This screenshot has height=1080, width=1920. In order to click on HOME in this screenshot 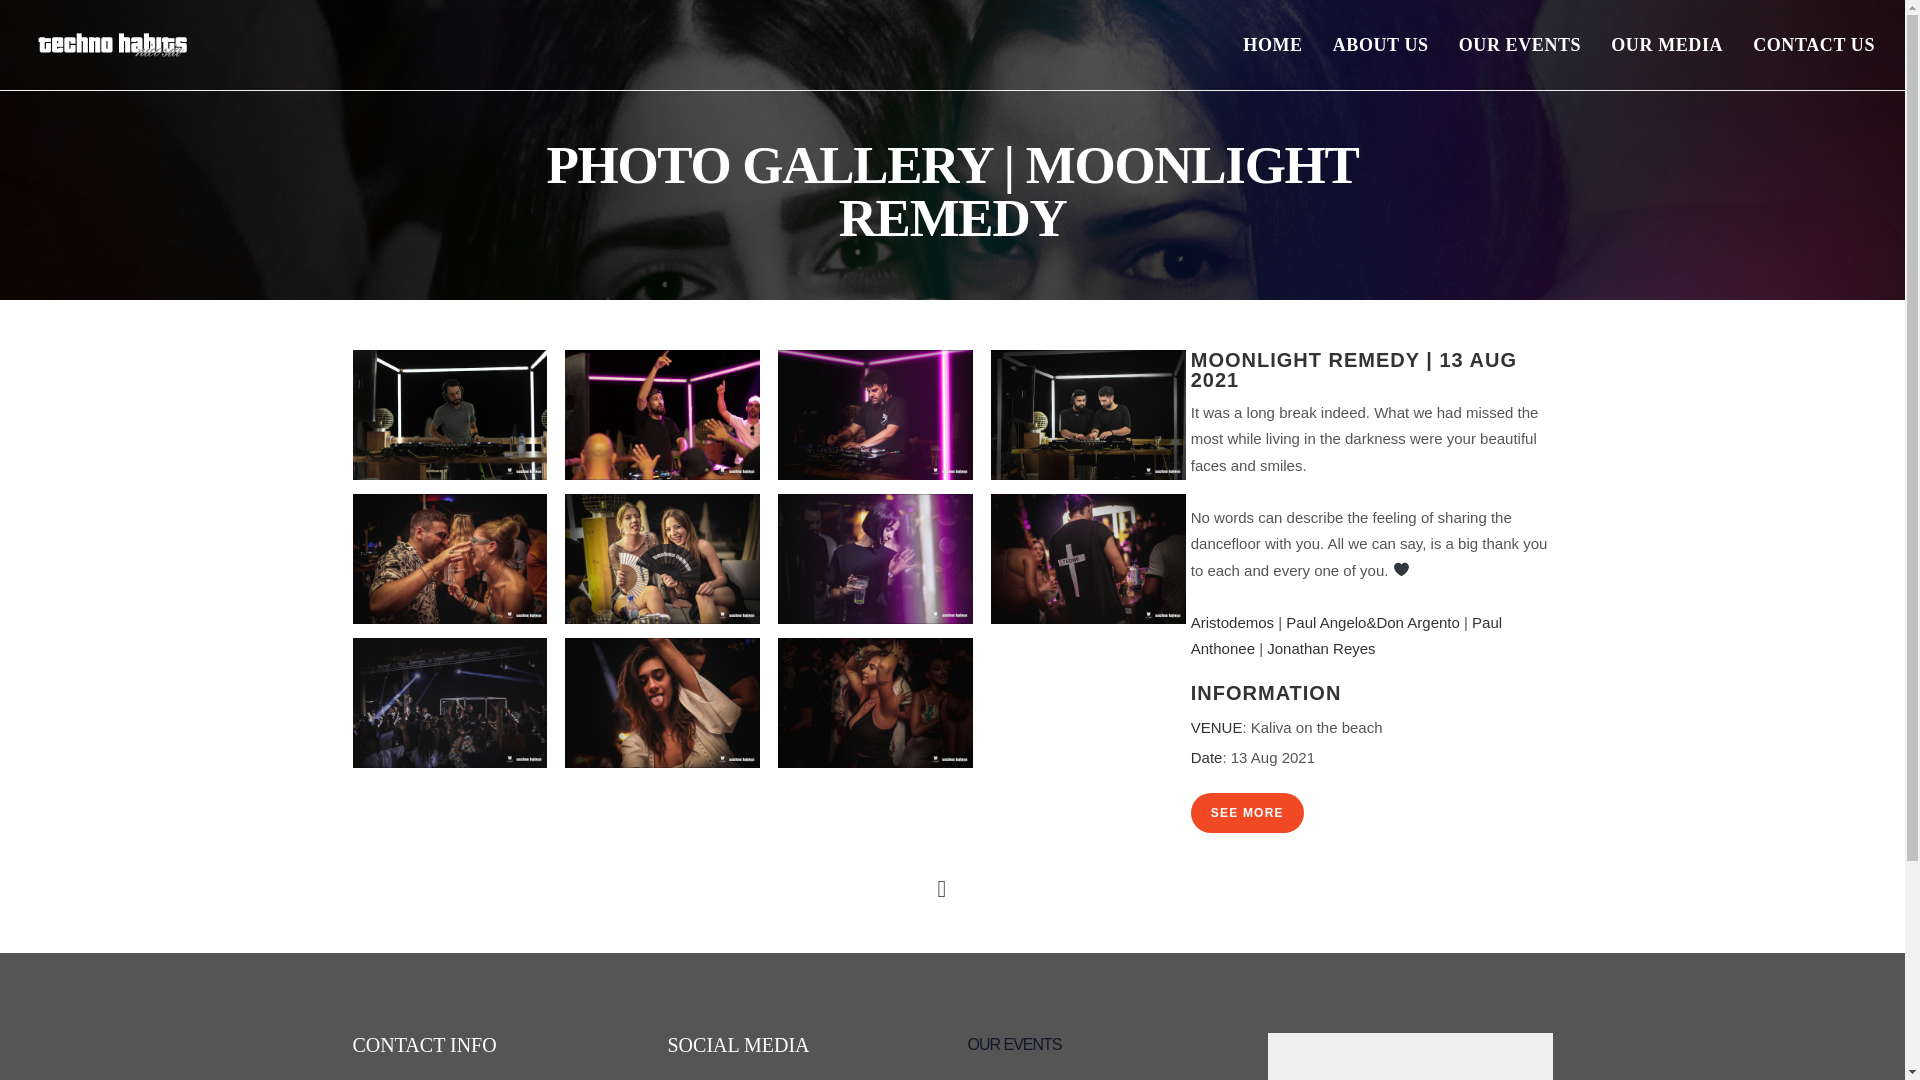, I will do `click(1272, 44)`.